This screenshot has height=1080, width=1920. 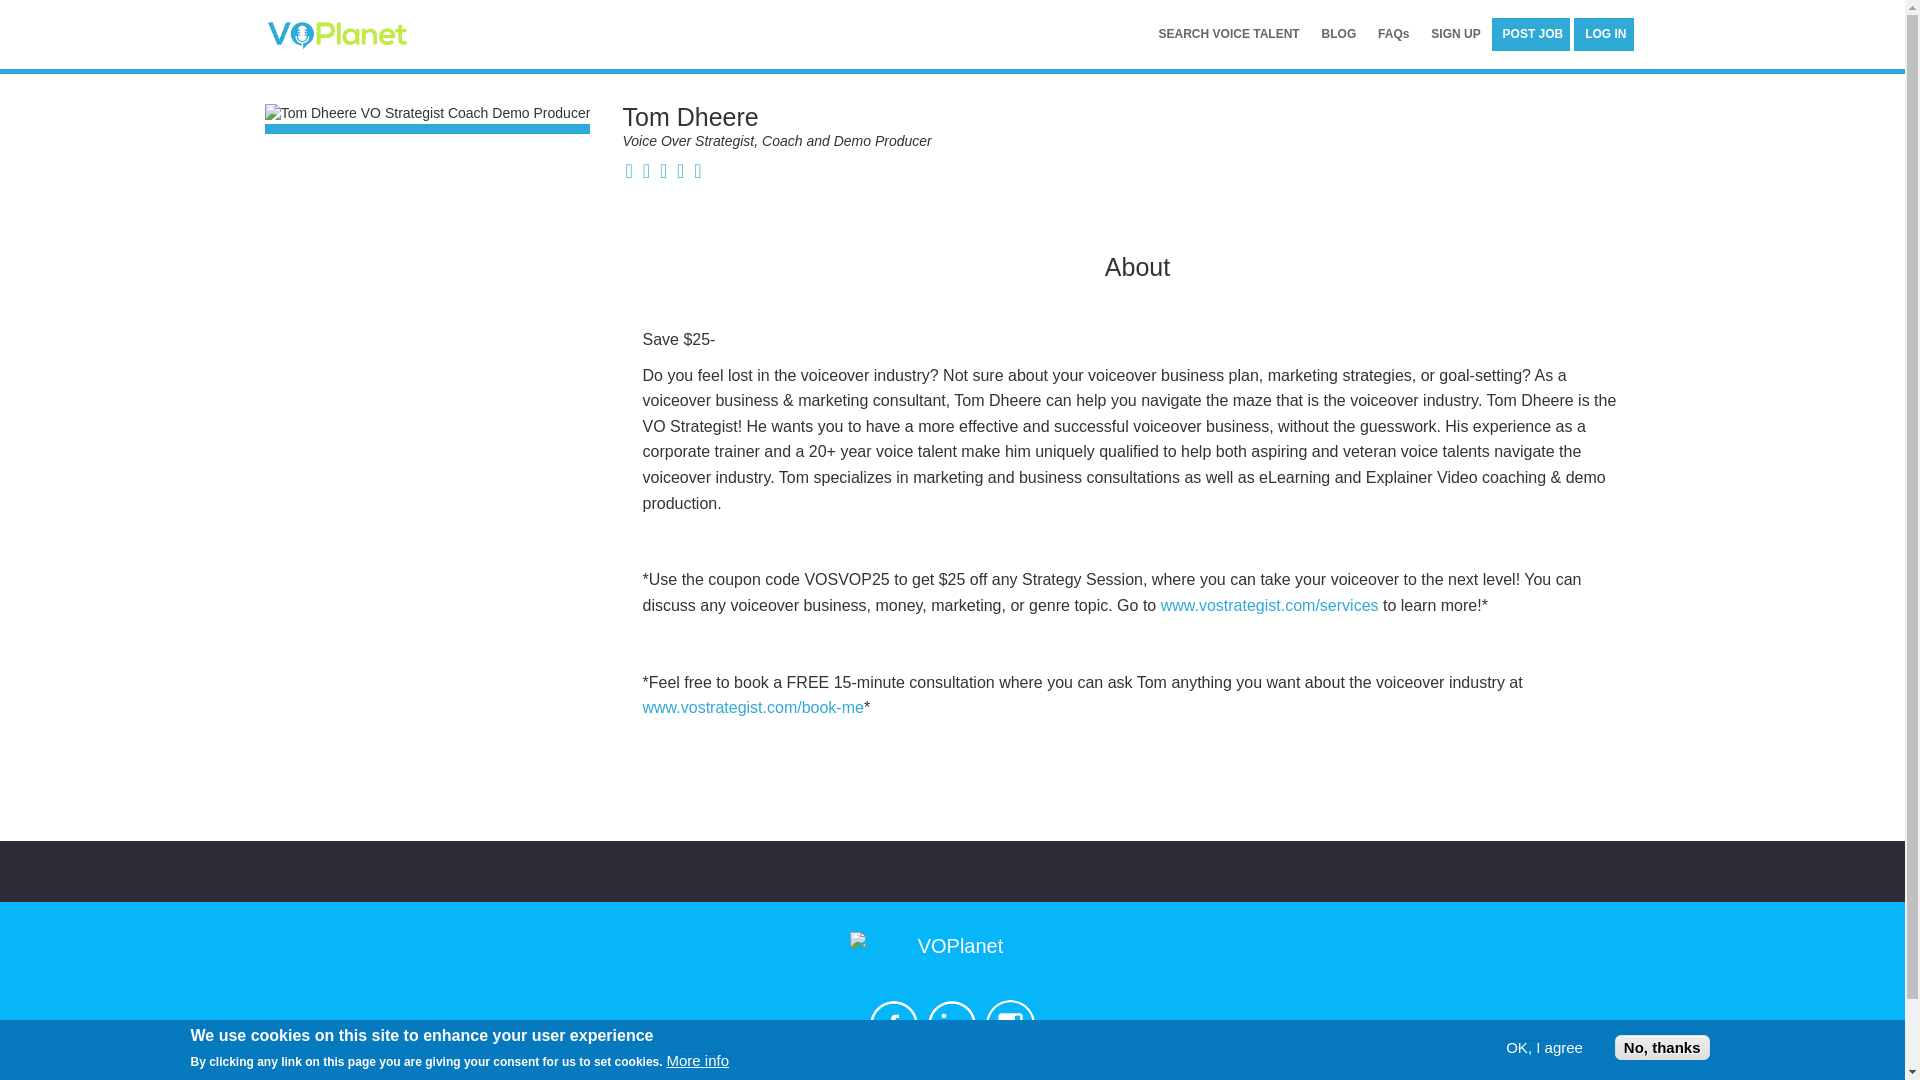 I want to click on POST JOB, so click(x=1532, y=34).